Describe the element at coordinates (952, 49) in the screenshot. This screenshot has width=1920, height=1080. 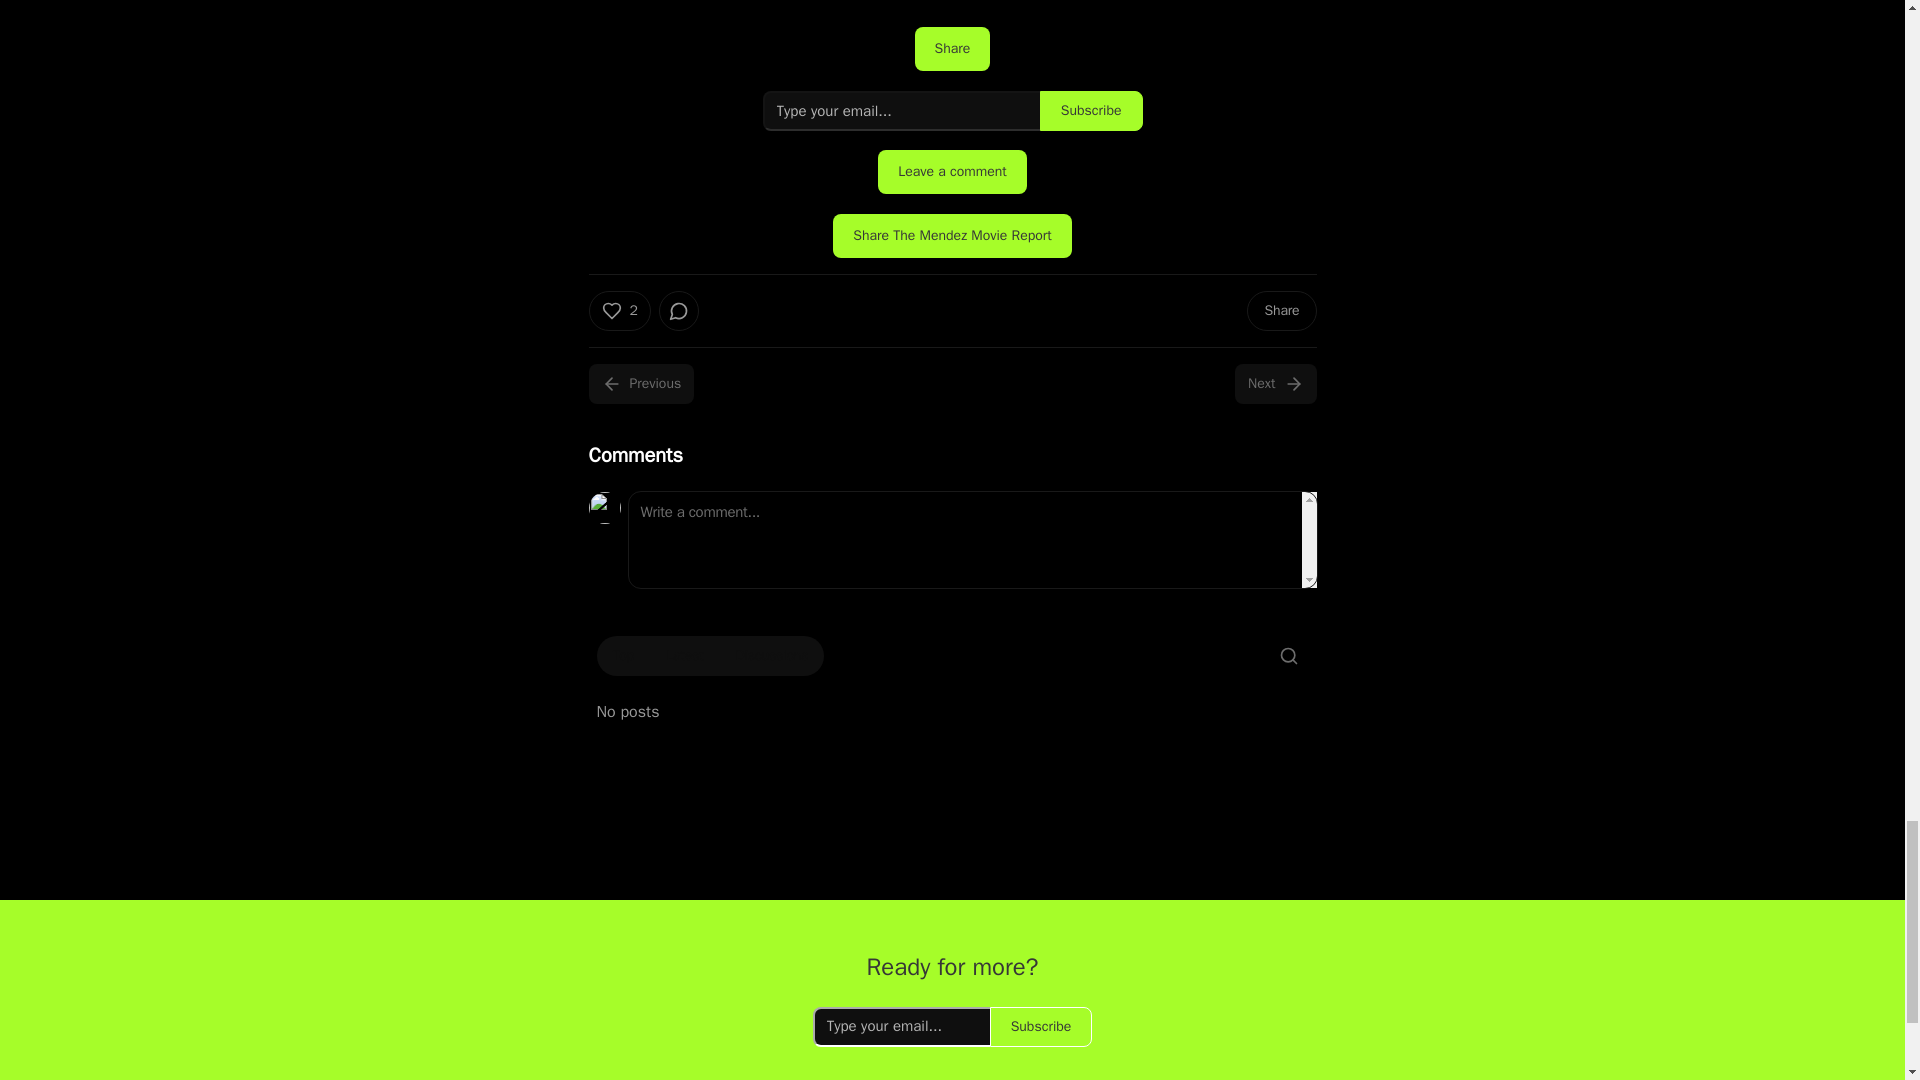
I see `Share` at that location.